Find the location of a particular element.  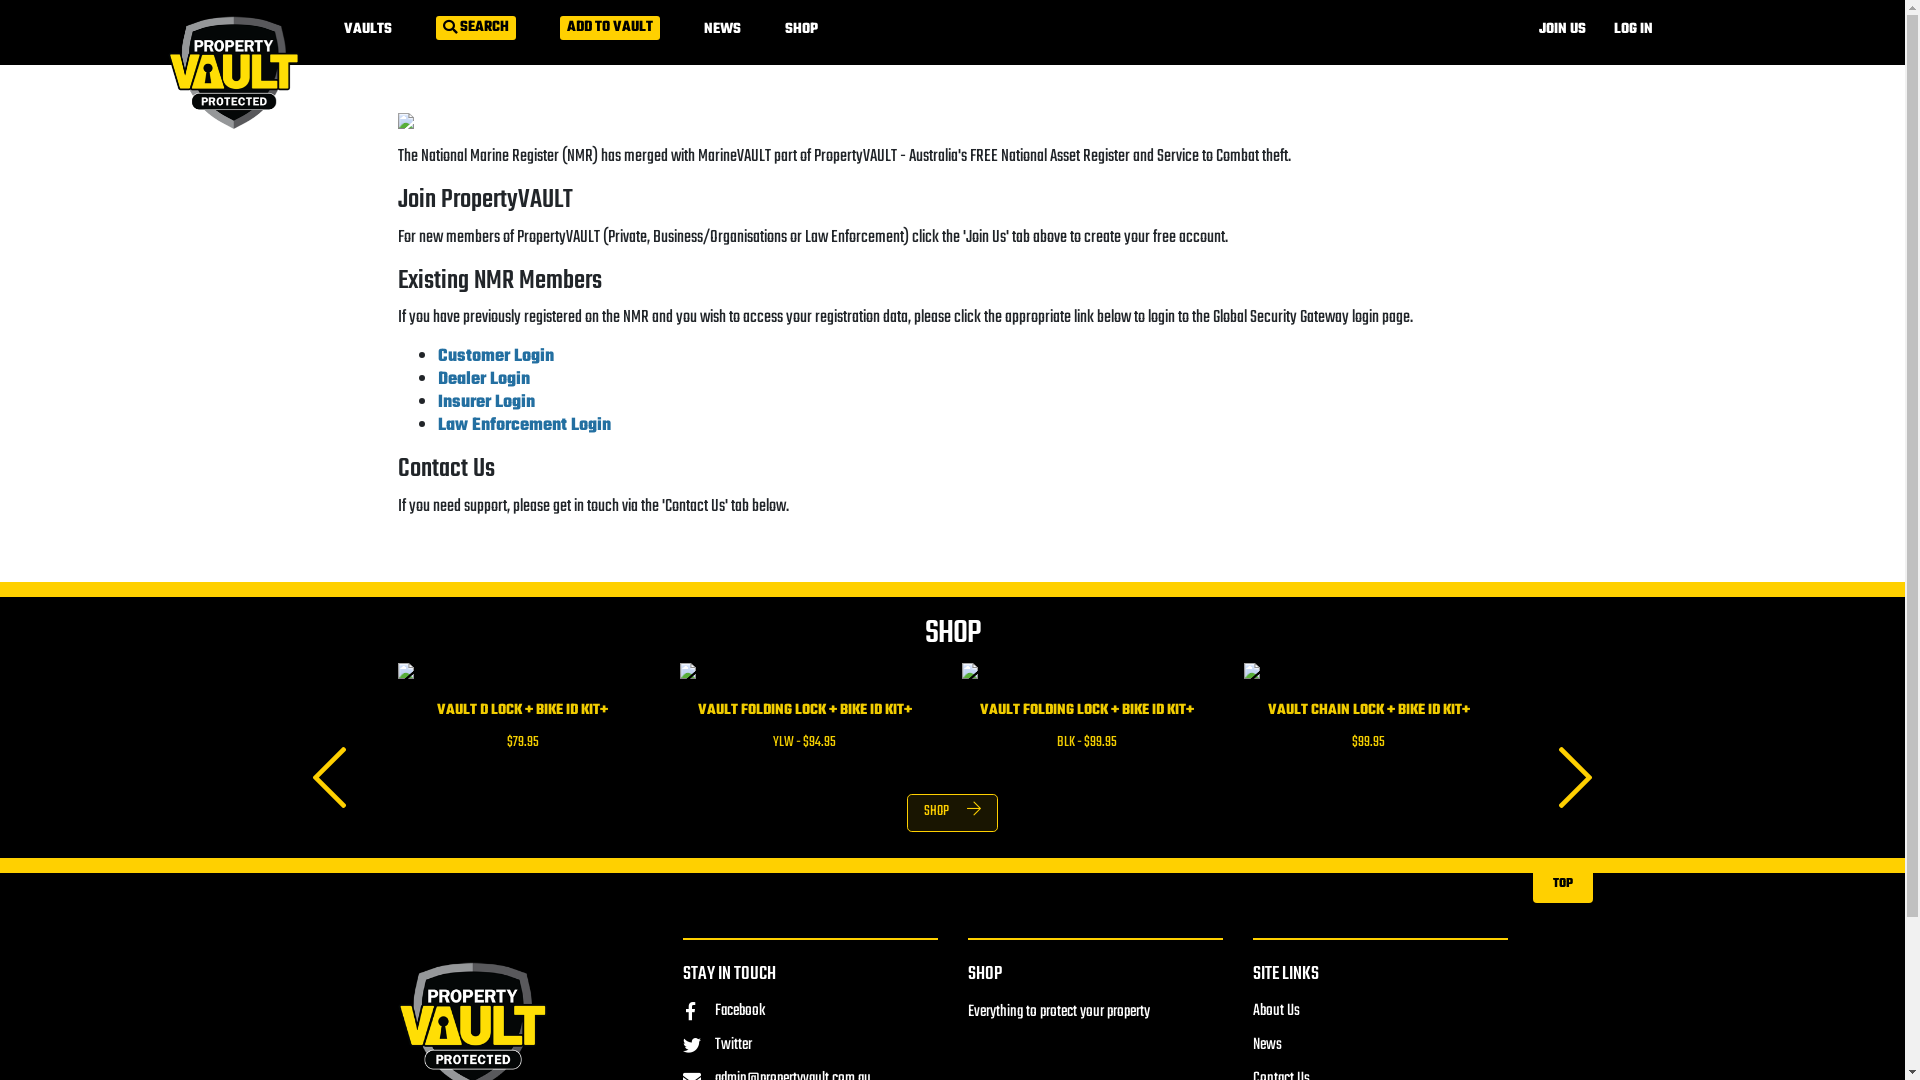

SEARCH is located at coordinates (476, 28).